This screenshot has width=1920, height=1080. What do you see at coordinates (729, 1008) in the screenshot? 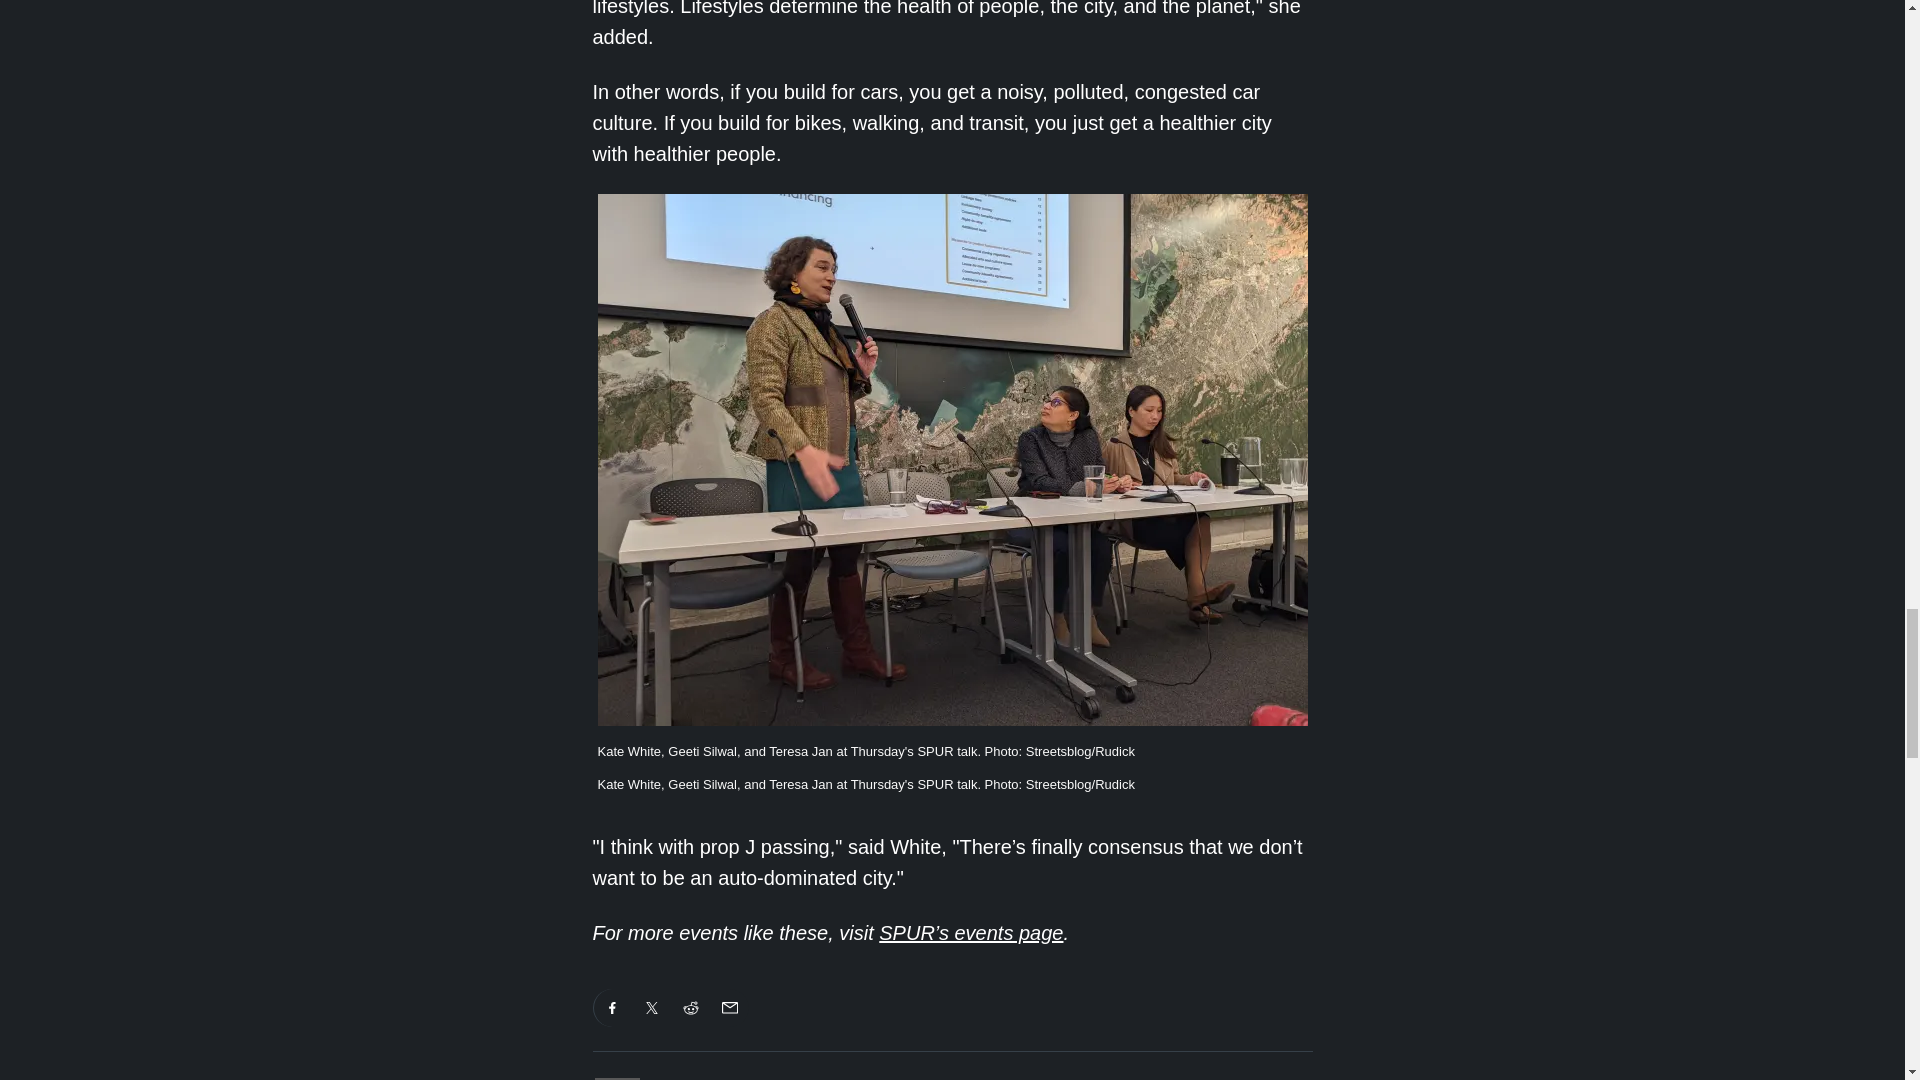
I see `Share on Email` at bounding box center [729, 1008].